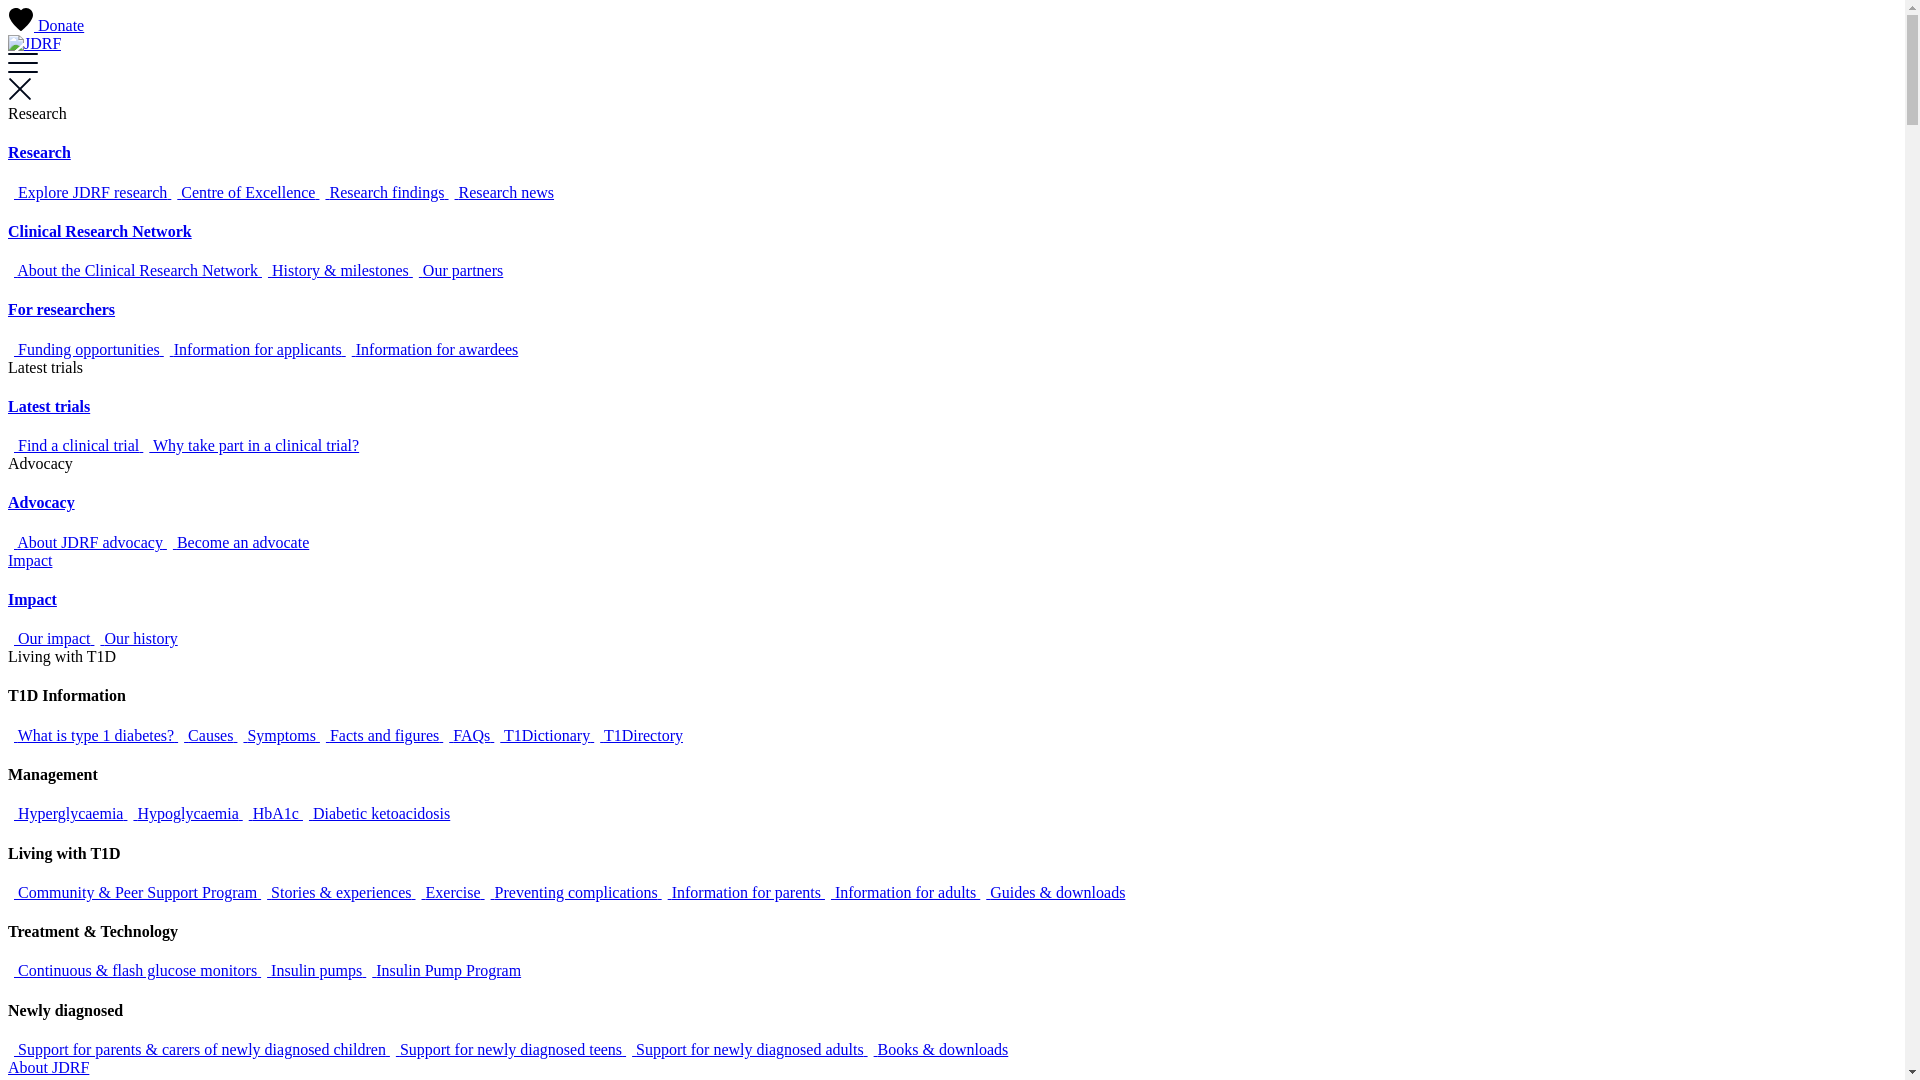 Image resolution: width=1920 pixels, height=1080 pixels. What do you see at coordinates (32, 600) in the screenshot?
I see `Impact` at bounding box center [32, 600].